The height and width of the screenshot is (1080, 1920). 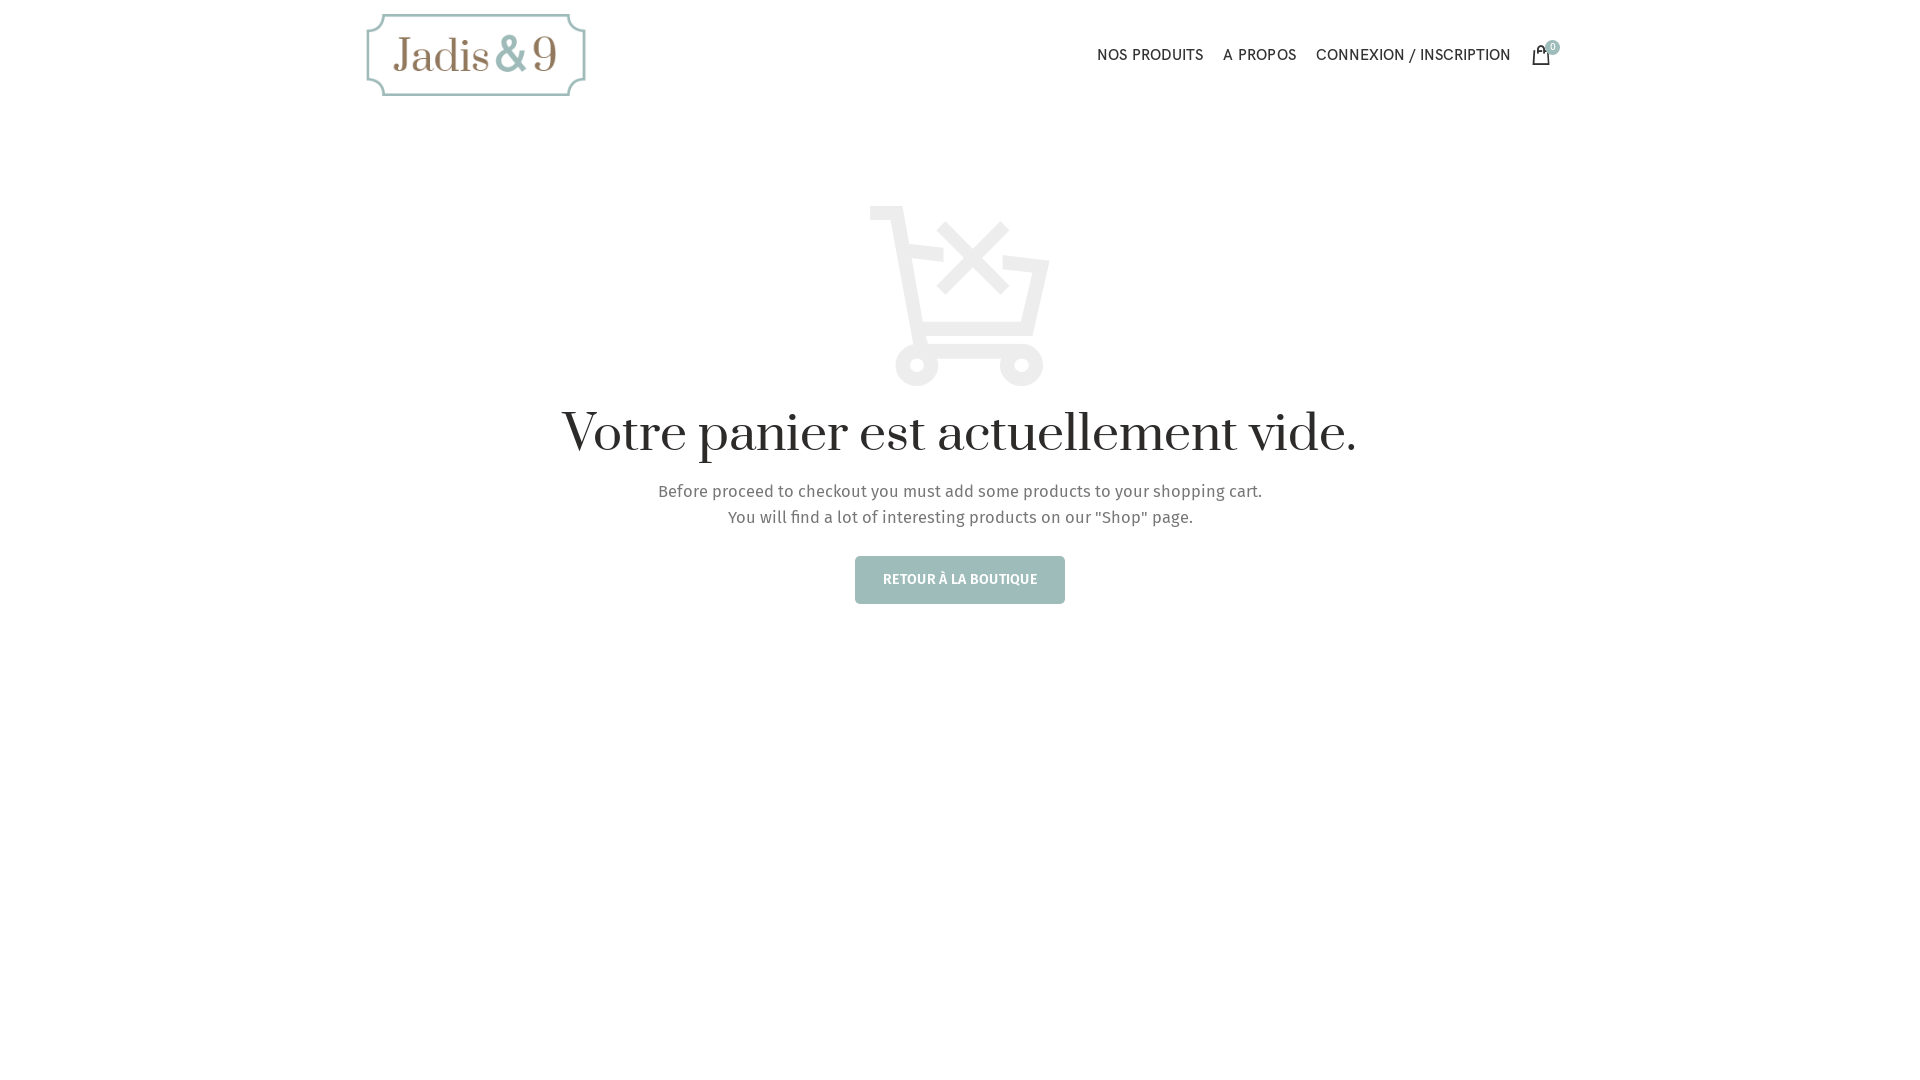 What do you see at coordinates (1150, 55) in the screenshot?
I see `NOS PRODUITS` at bounding box center [1150, 55].